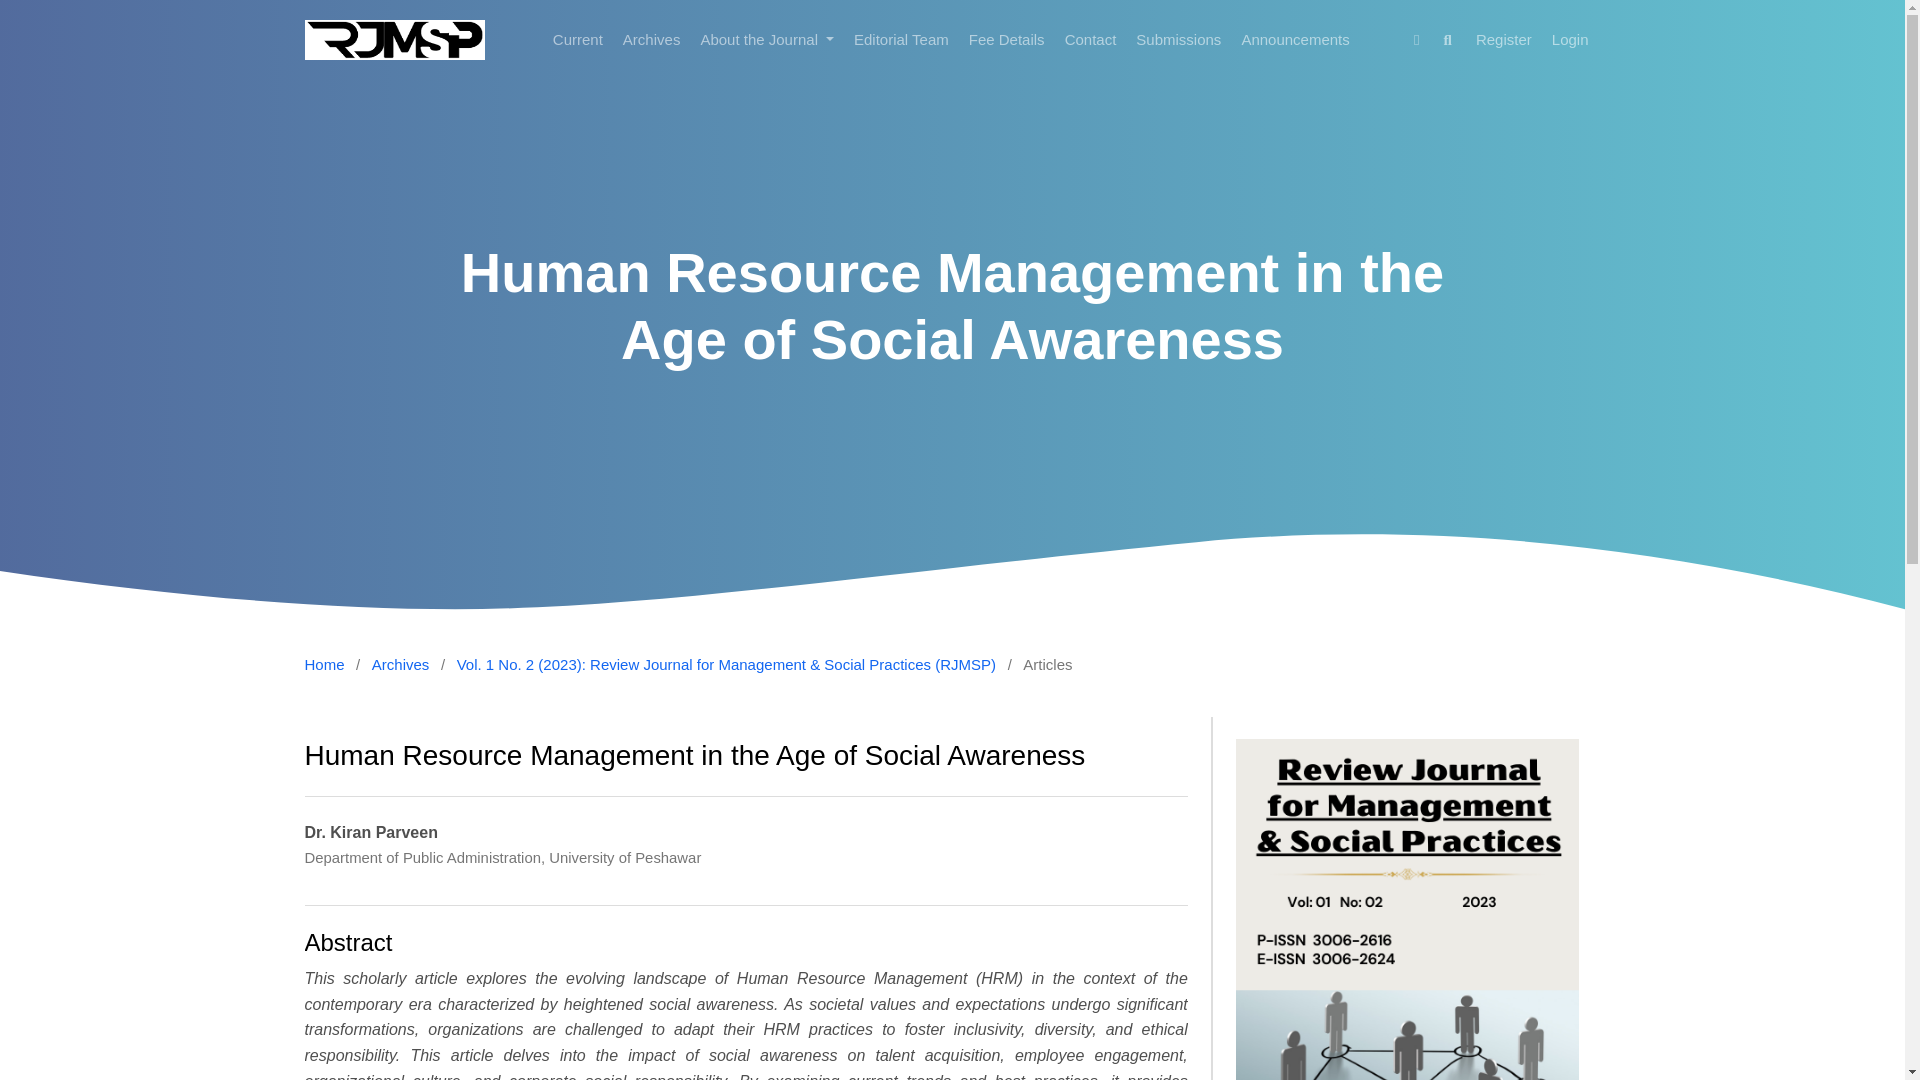 Image resolution: width=1920 pixels, height=1080 pixels. I want to click on Announcements, so click(1494, 40).